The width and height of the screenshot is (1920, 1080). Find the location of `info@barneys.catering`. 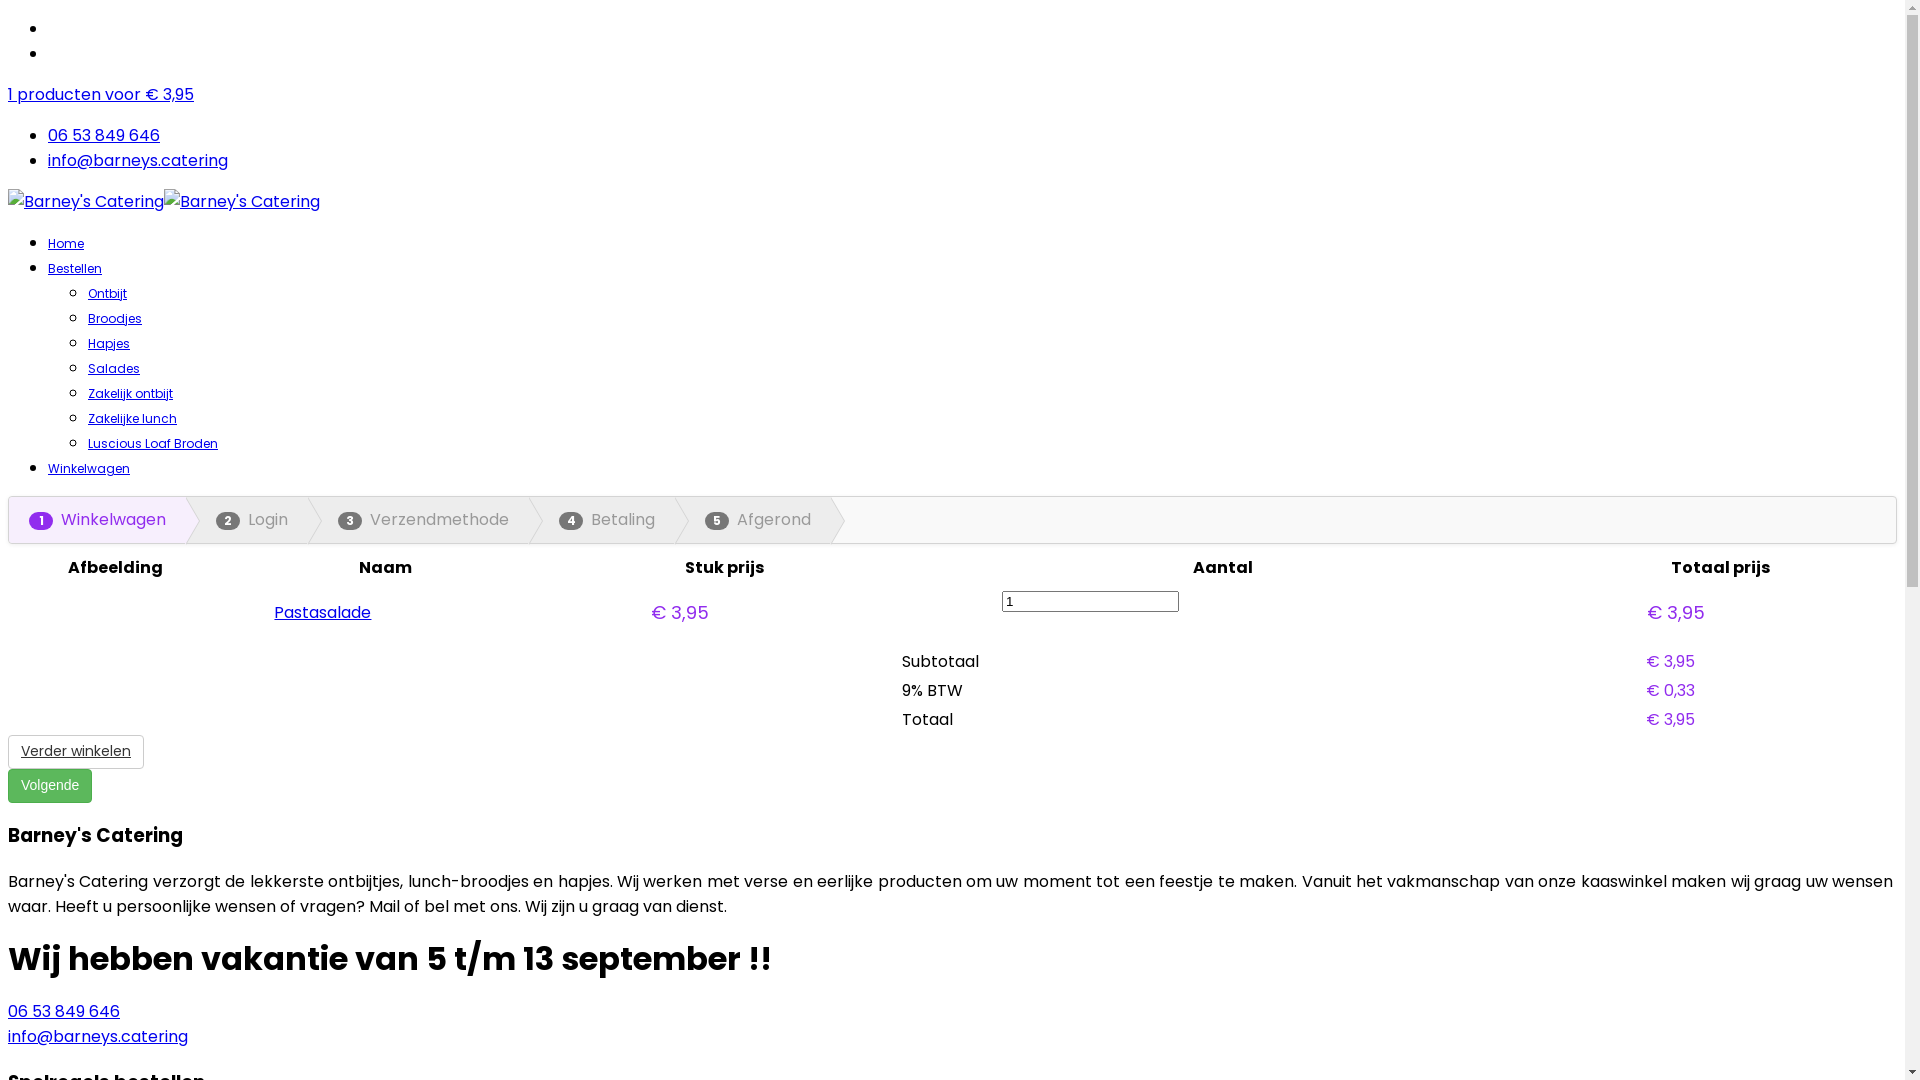

info@barneys.catering is located at coordinates (138, 160).